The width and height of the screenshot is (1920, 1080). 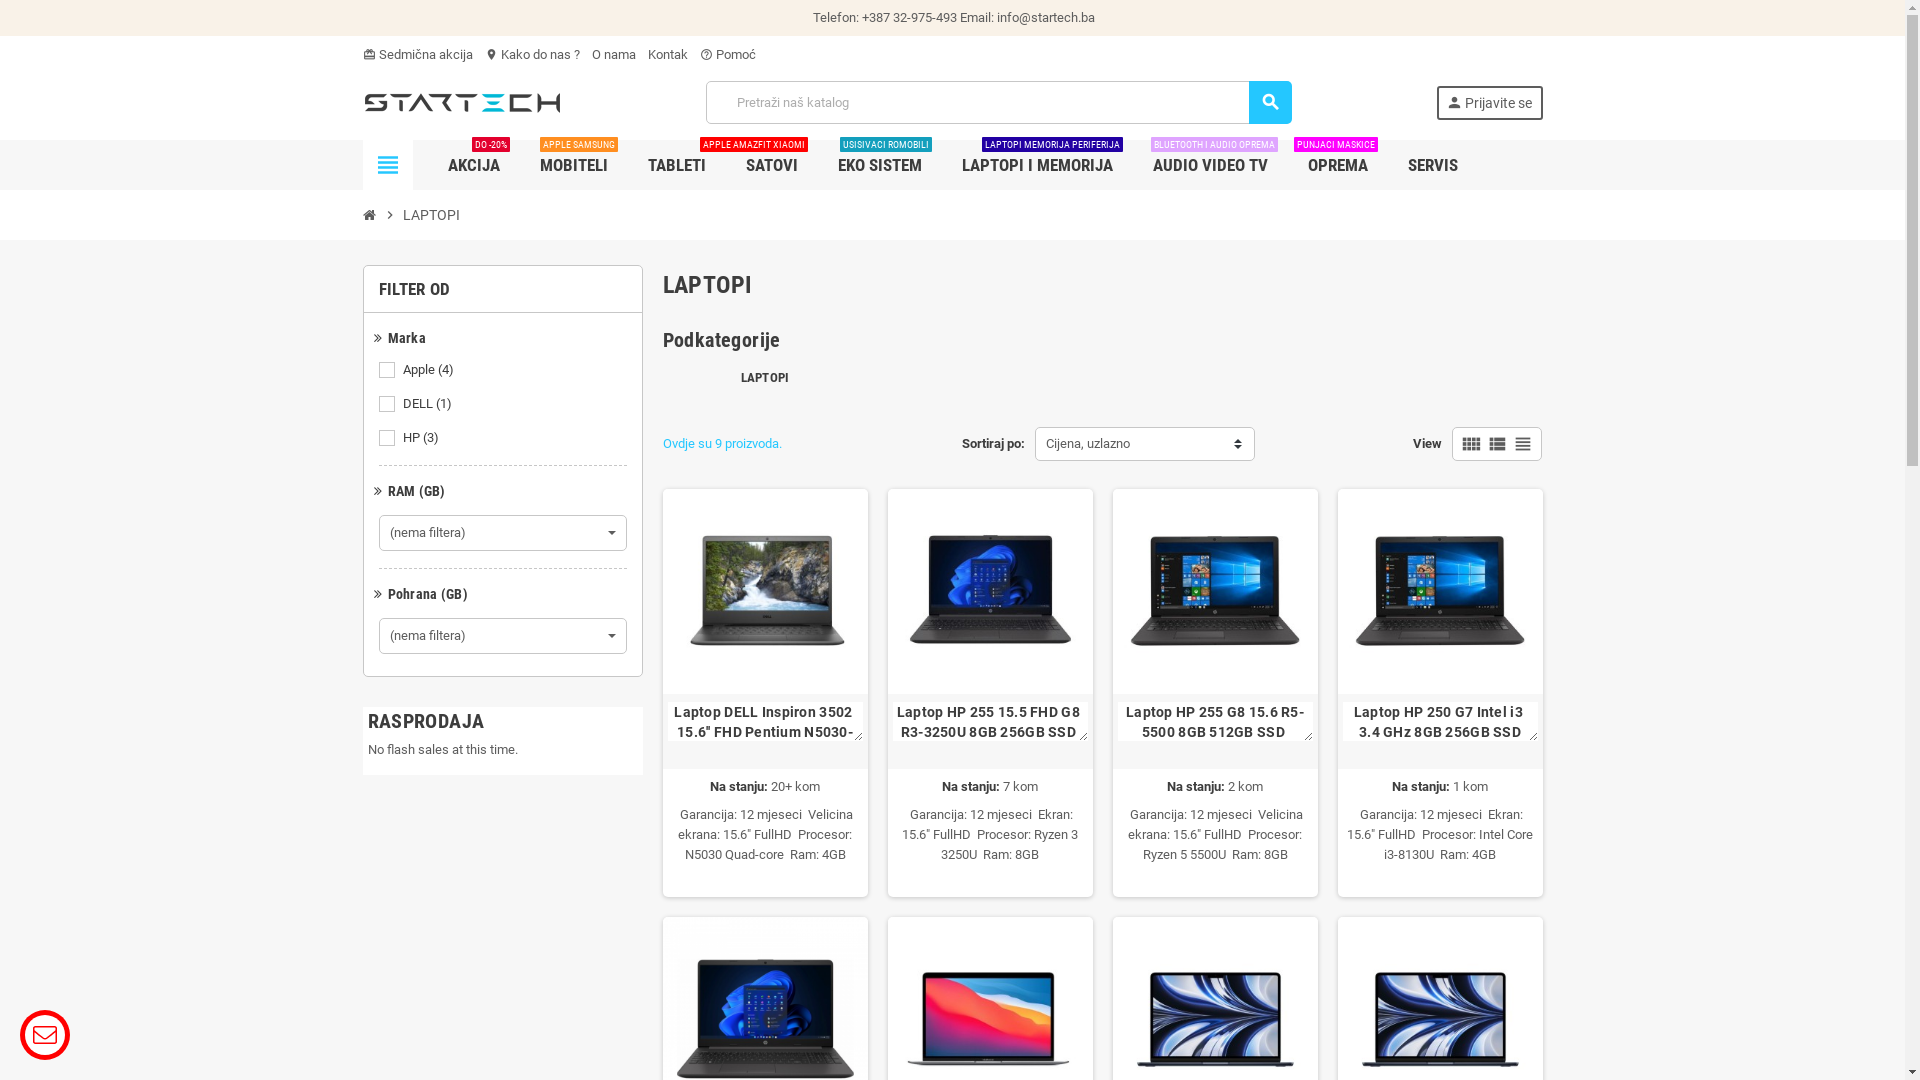 I want to click on OPREMA
PUNJACI MASKICE, so click(x=1337, y=165).